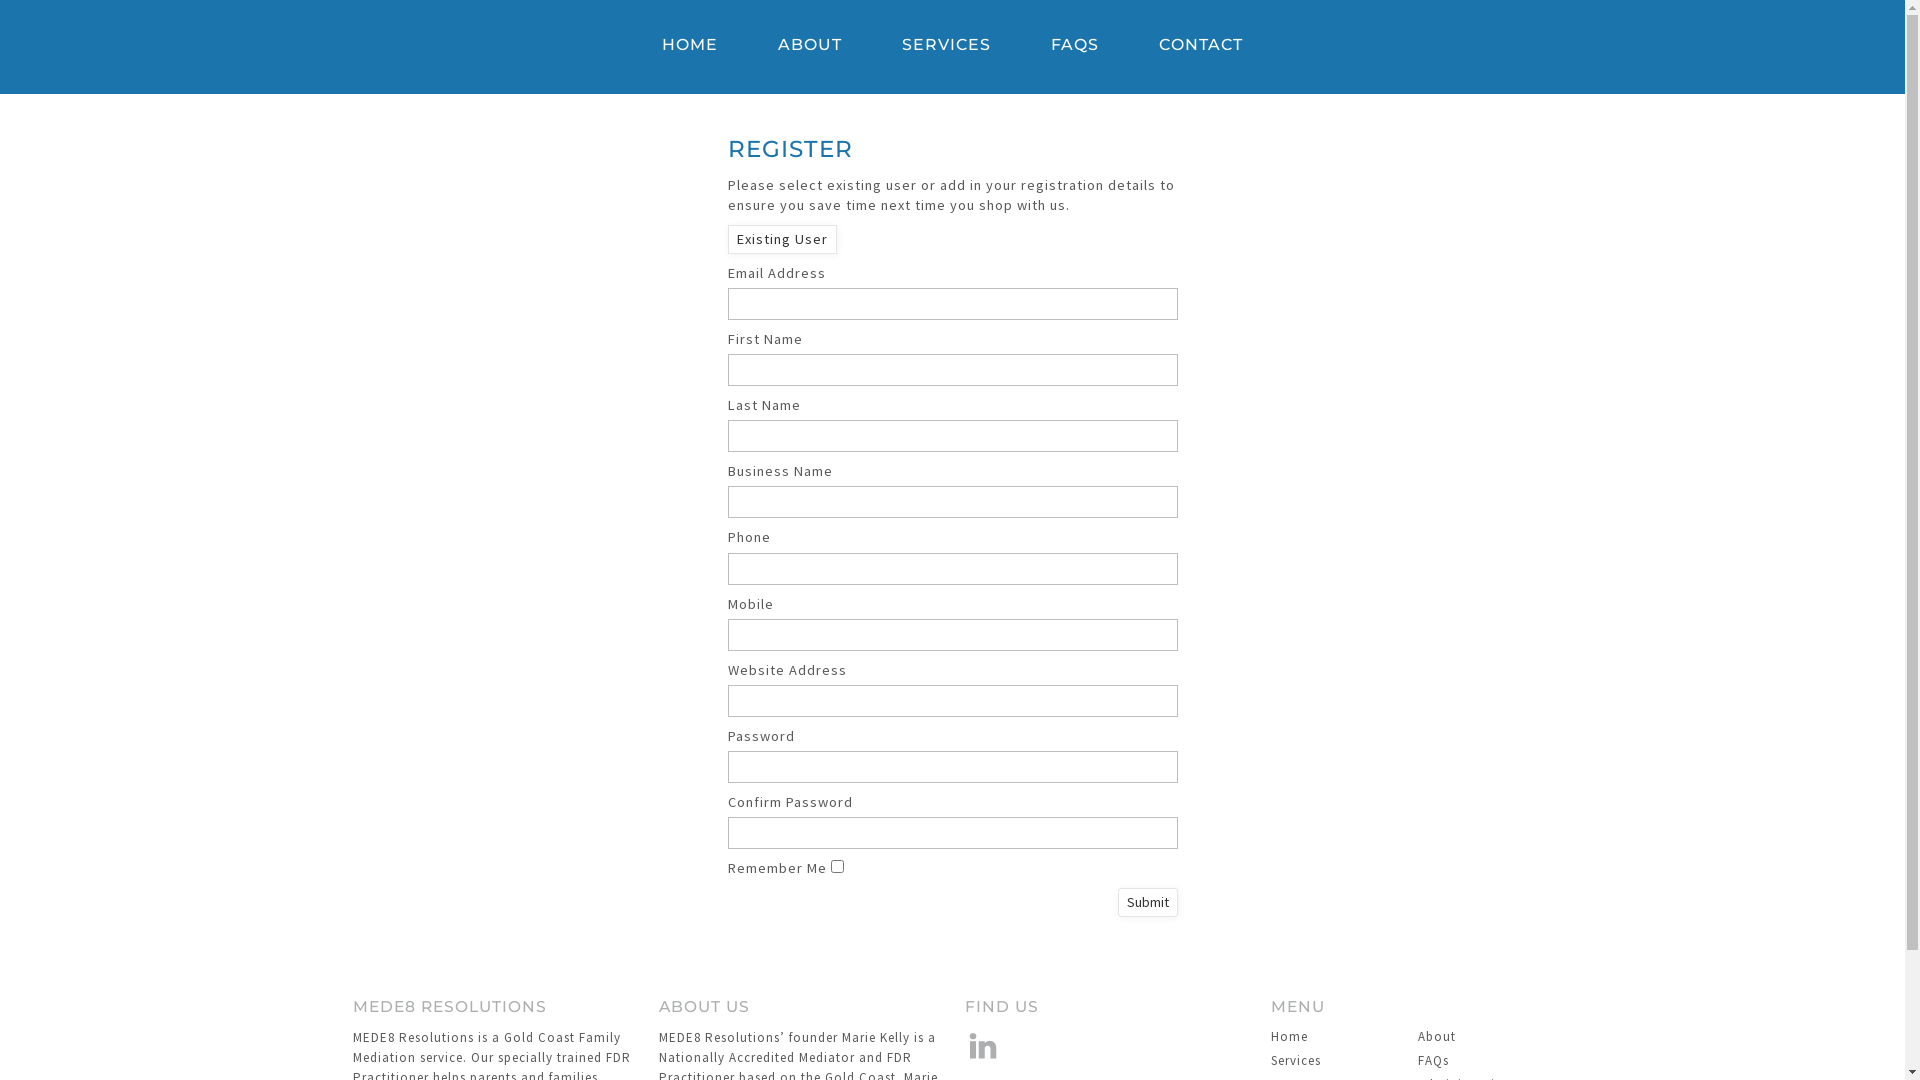 This screenshot has width=1920, height=1080. I want to click on Last Name, so click(953, 436).